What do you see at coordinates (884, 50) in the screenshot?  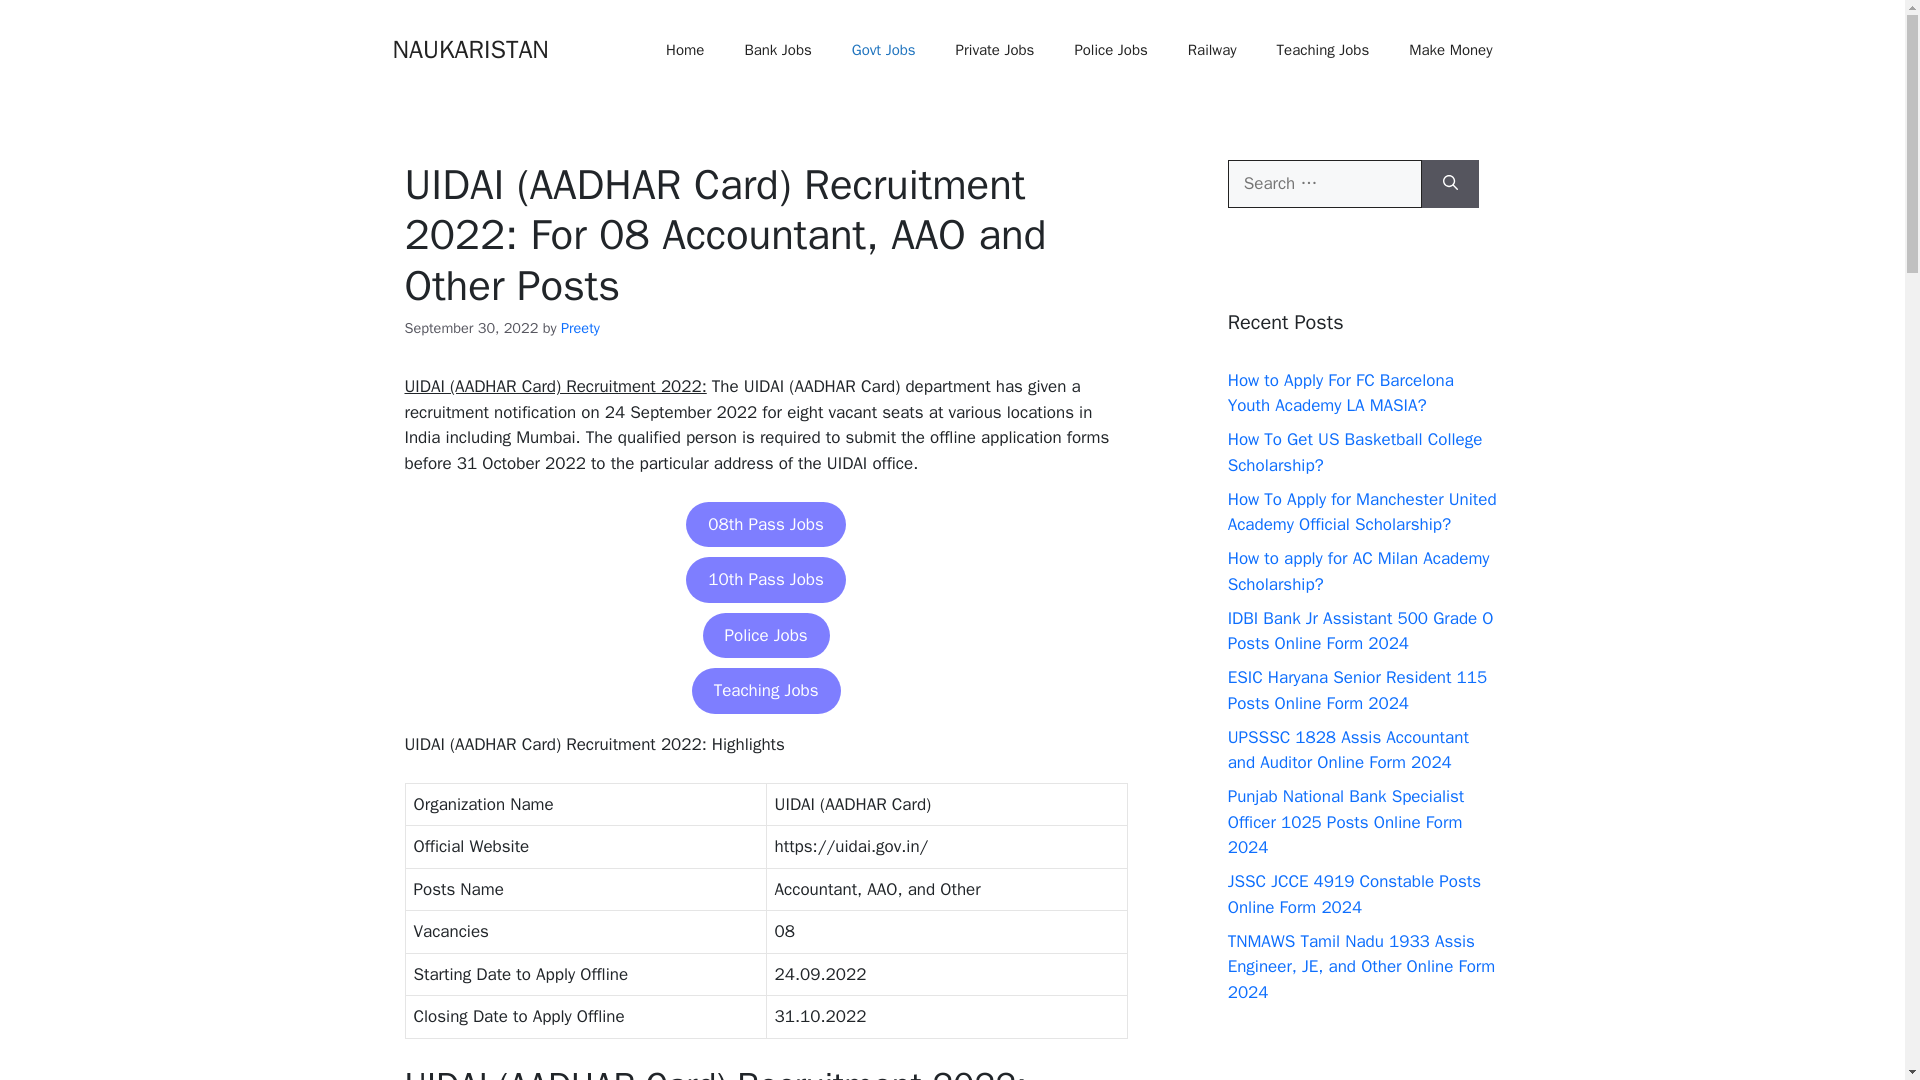 I see `Govt Jobs` at bounding box center [884, 50].